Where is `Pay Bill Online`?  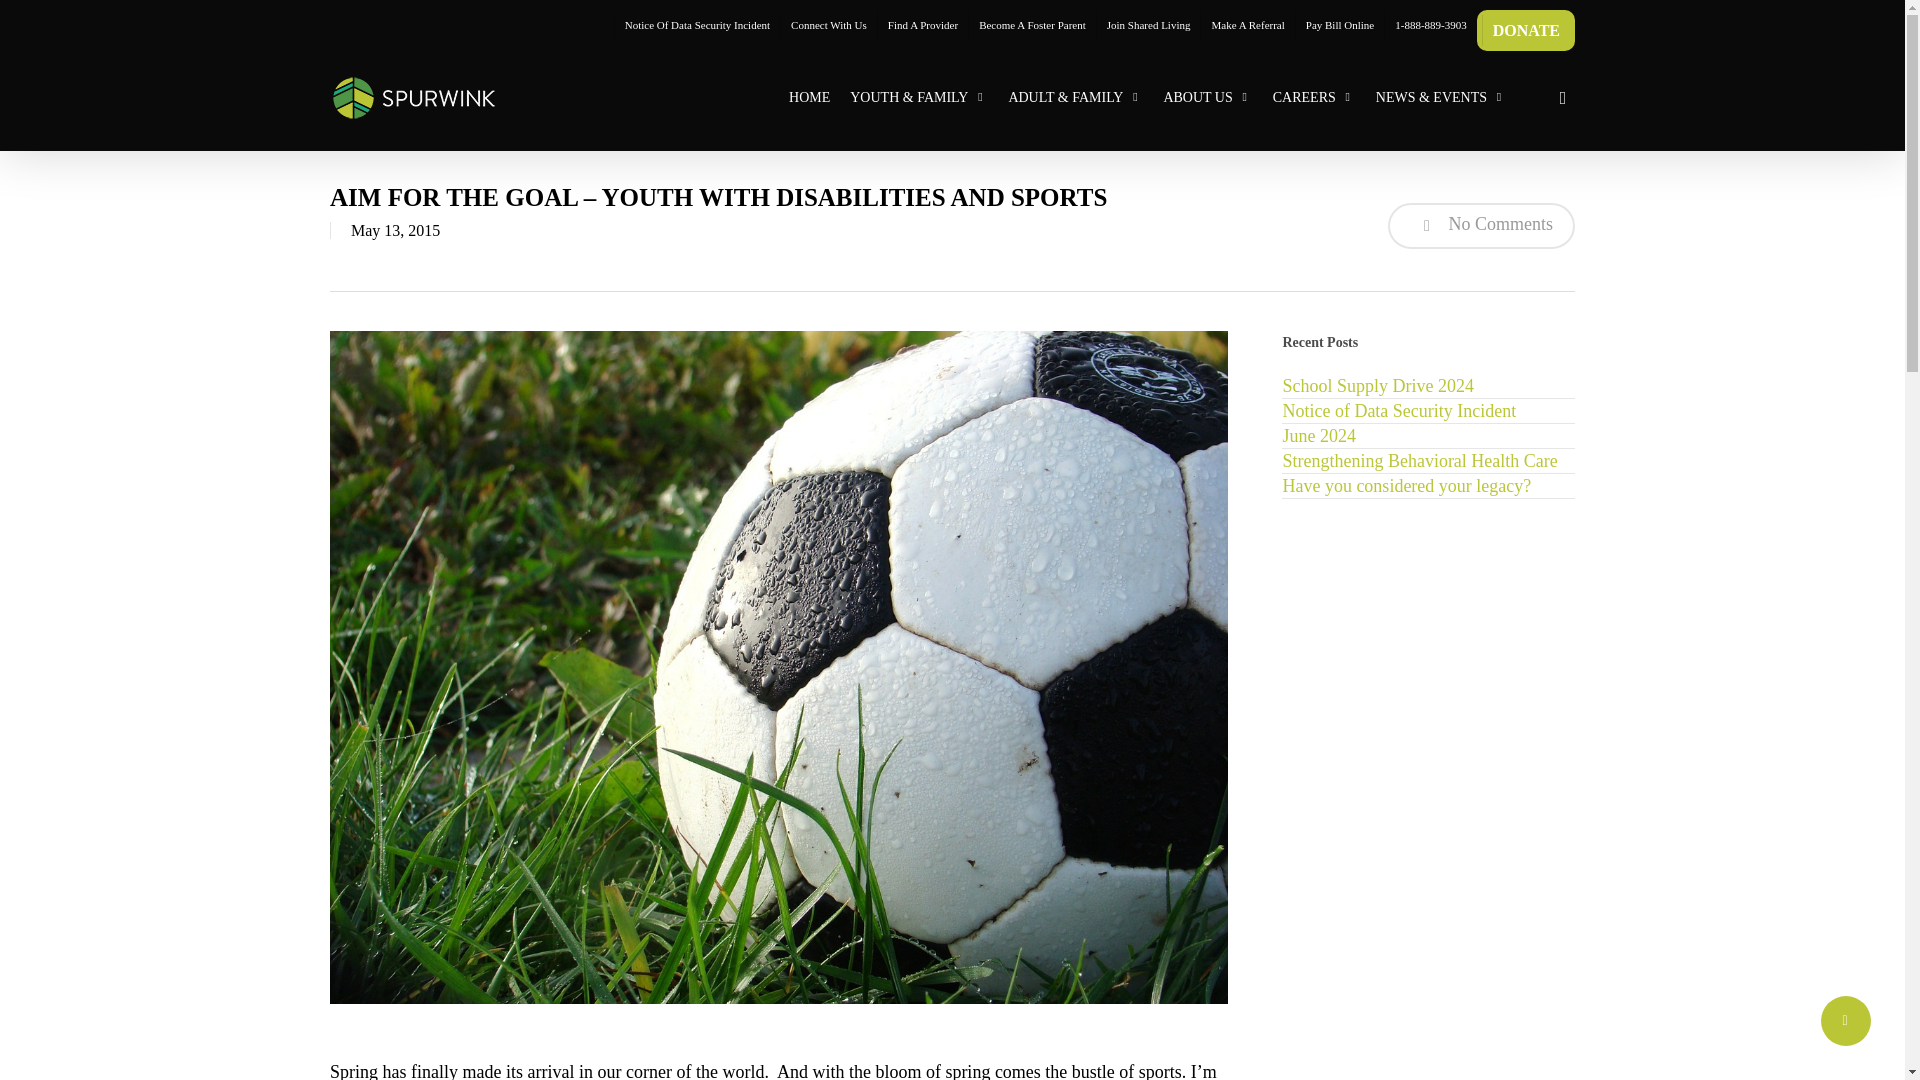 Pay Bill Online is located at coordinates (1339, 25).